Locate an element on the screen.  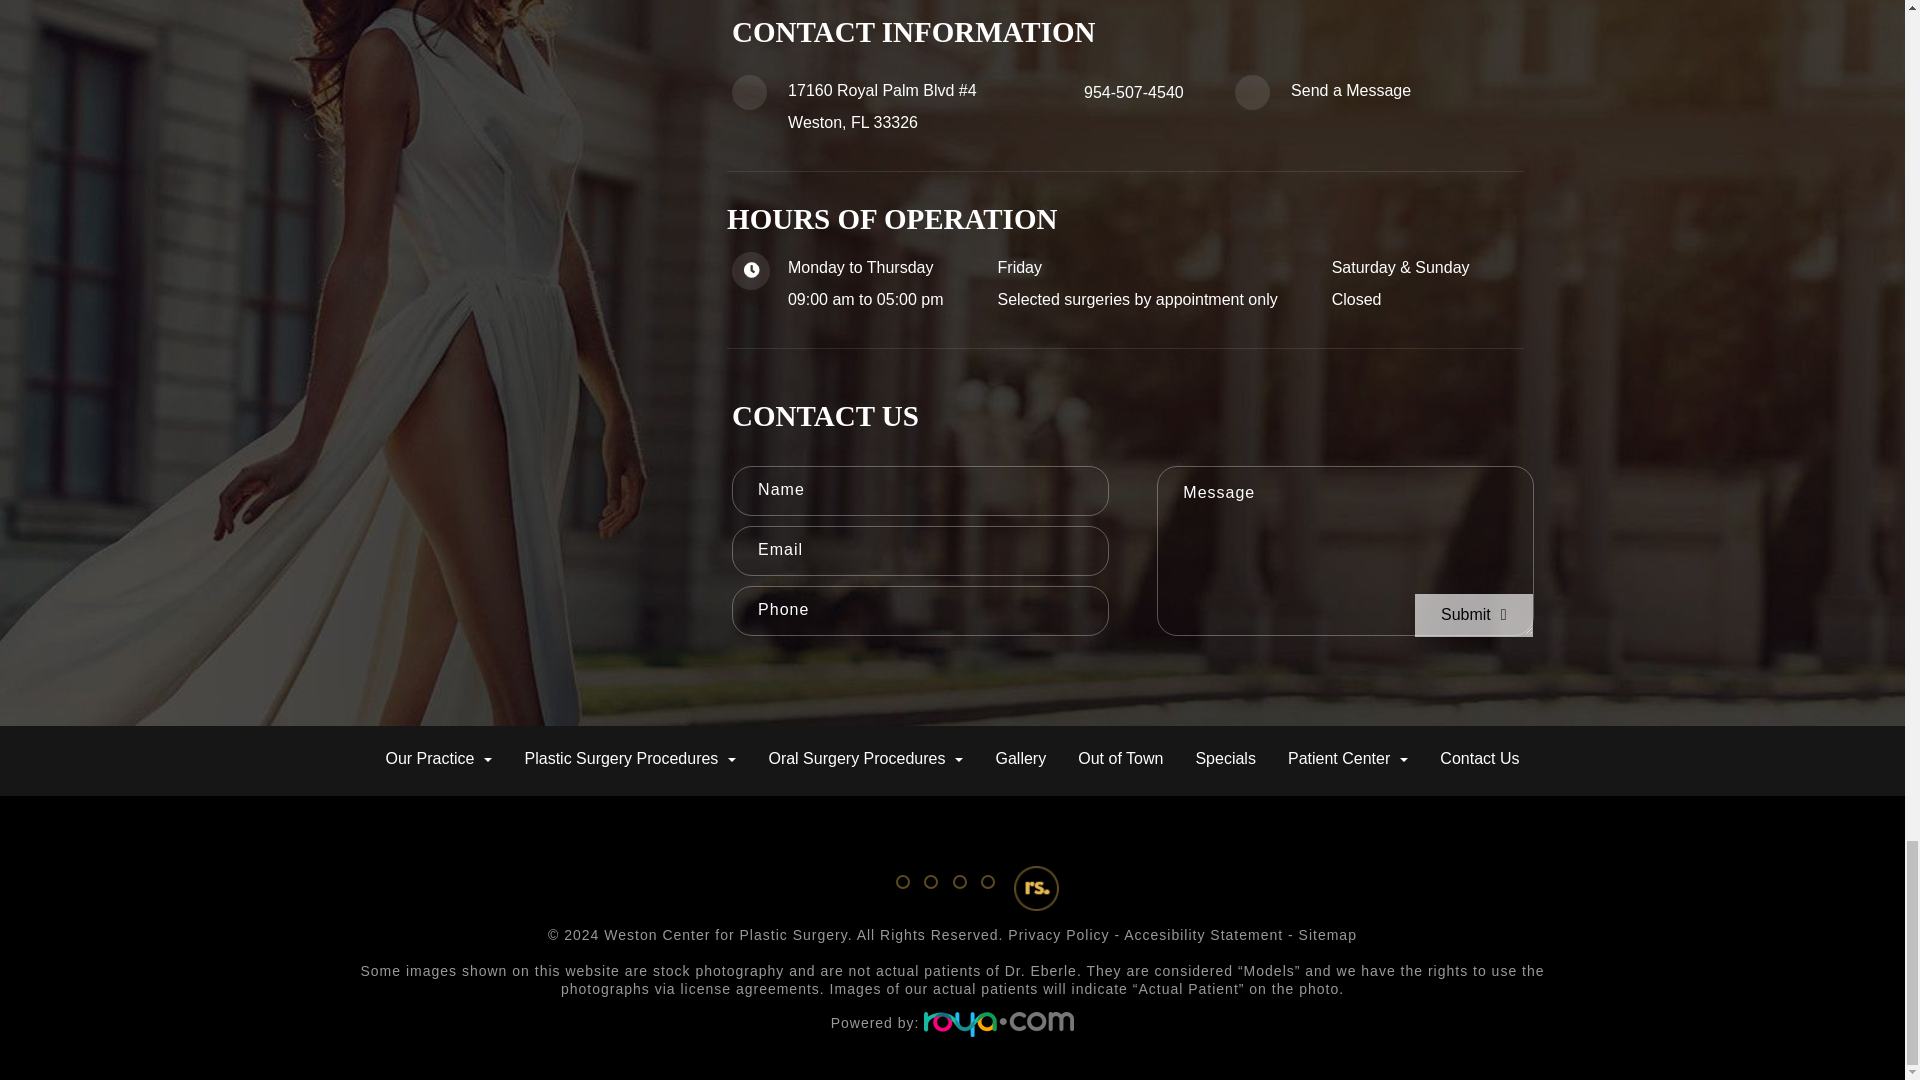
Call: 954-507-4540 is located at coordinates (1134, 92).